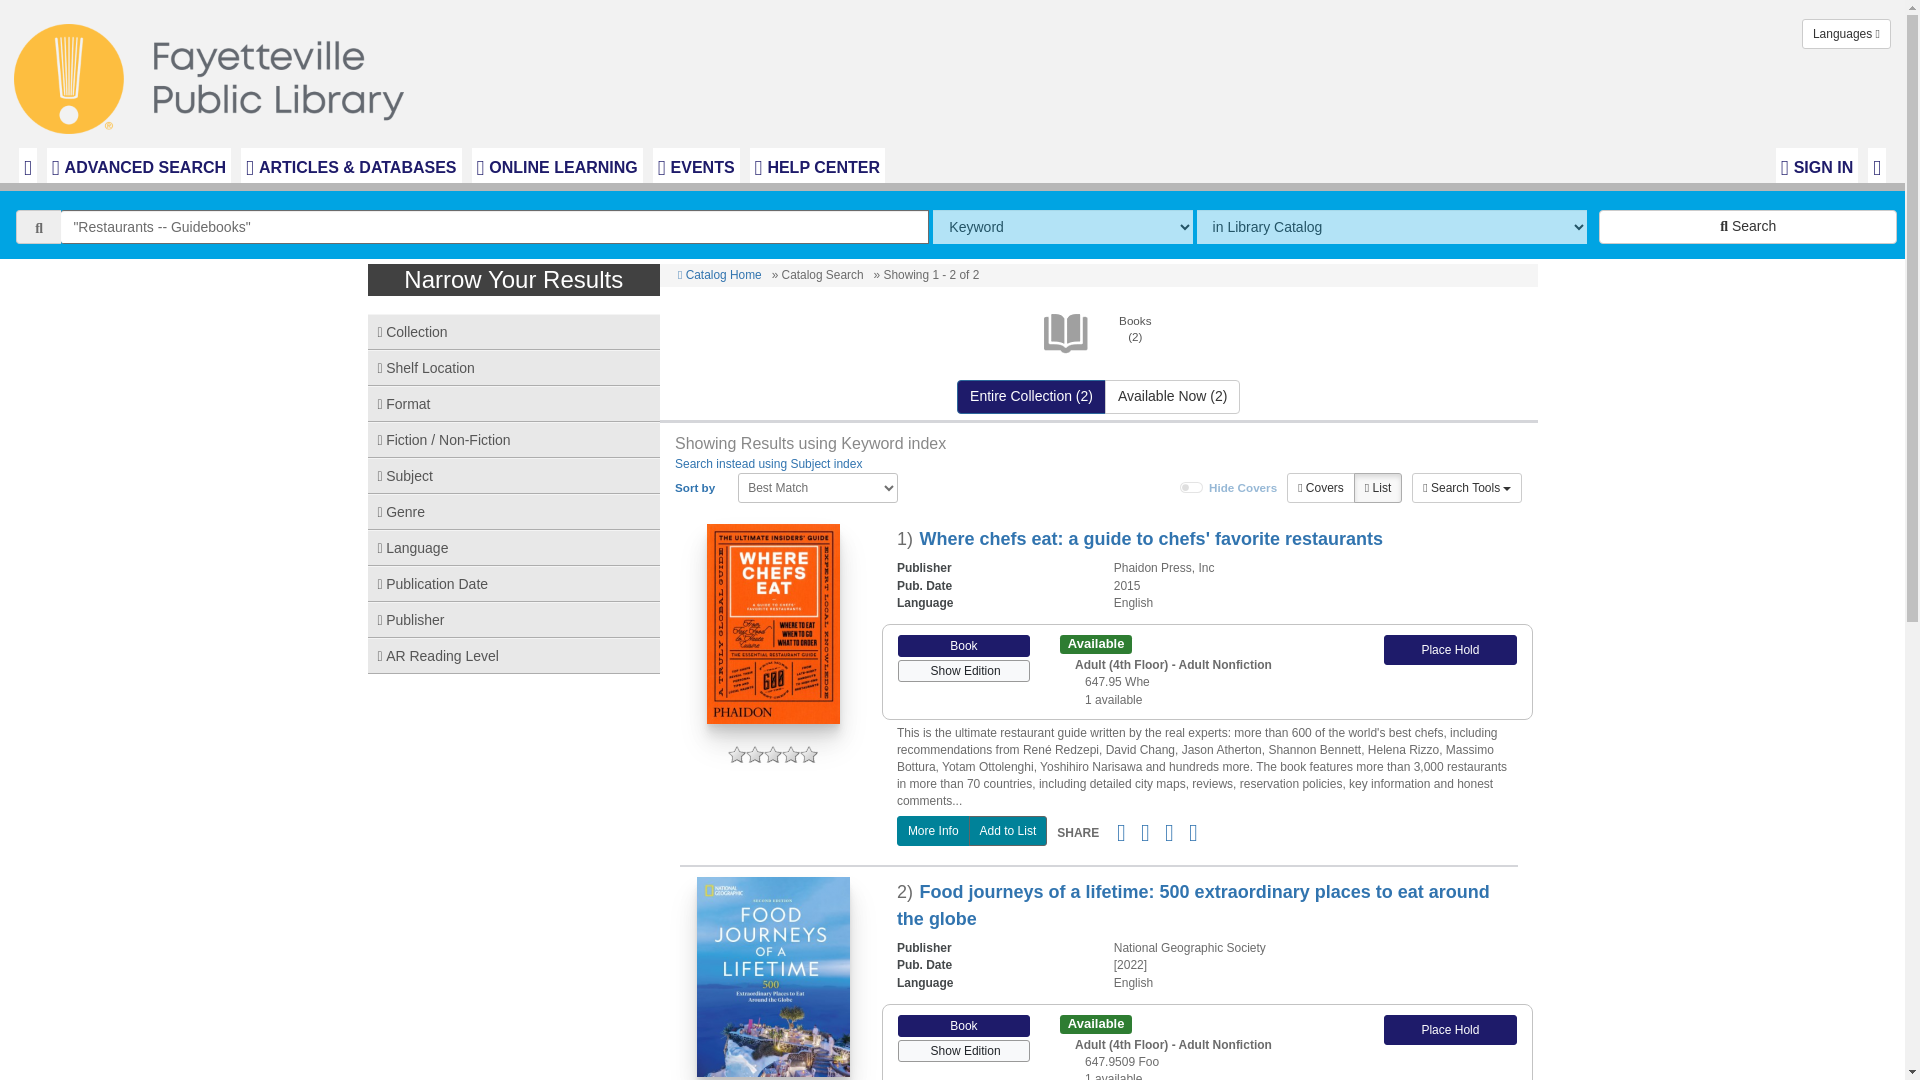 The image size is (1920, 1080). What do you see at coordinates (1817, 165) in the screenshot?
I see `Login` at bounding box center [1817, 165].